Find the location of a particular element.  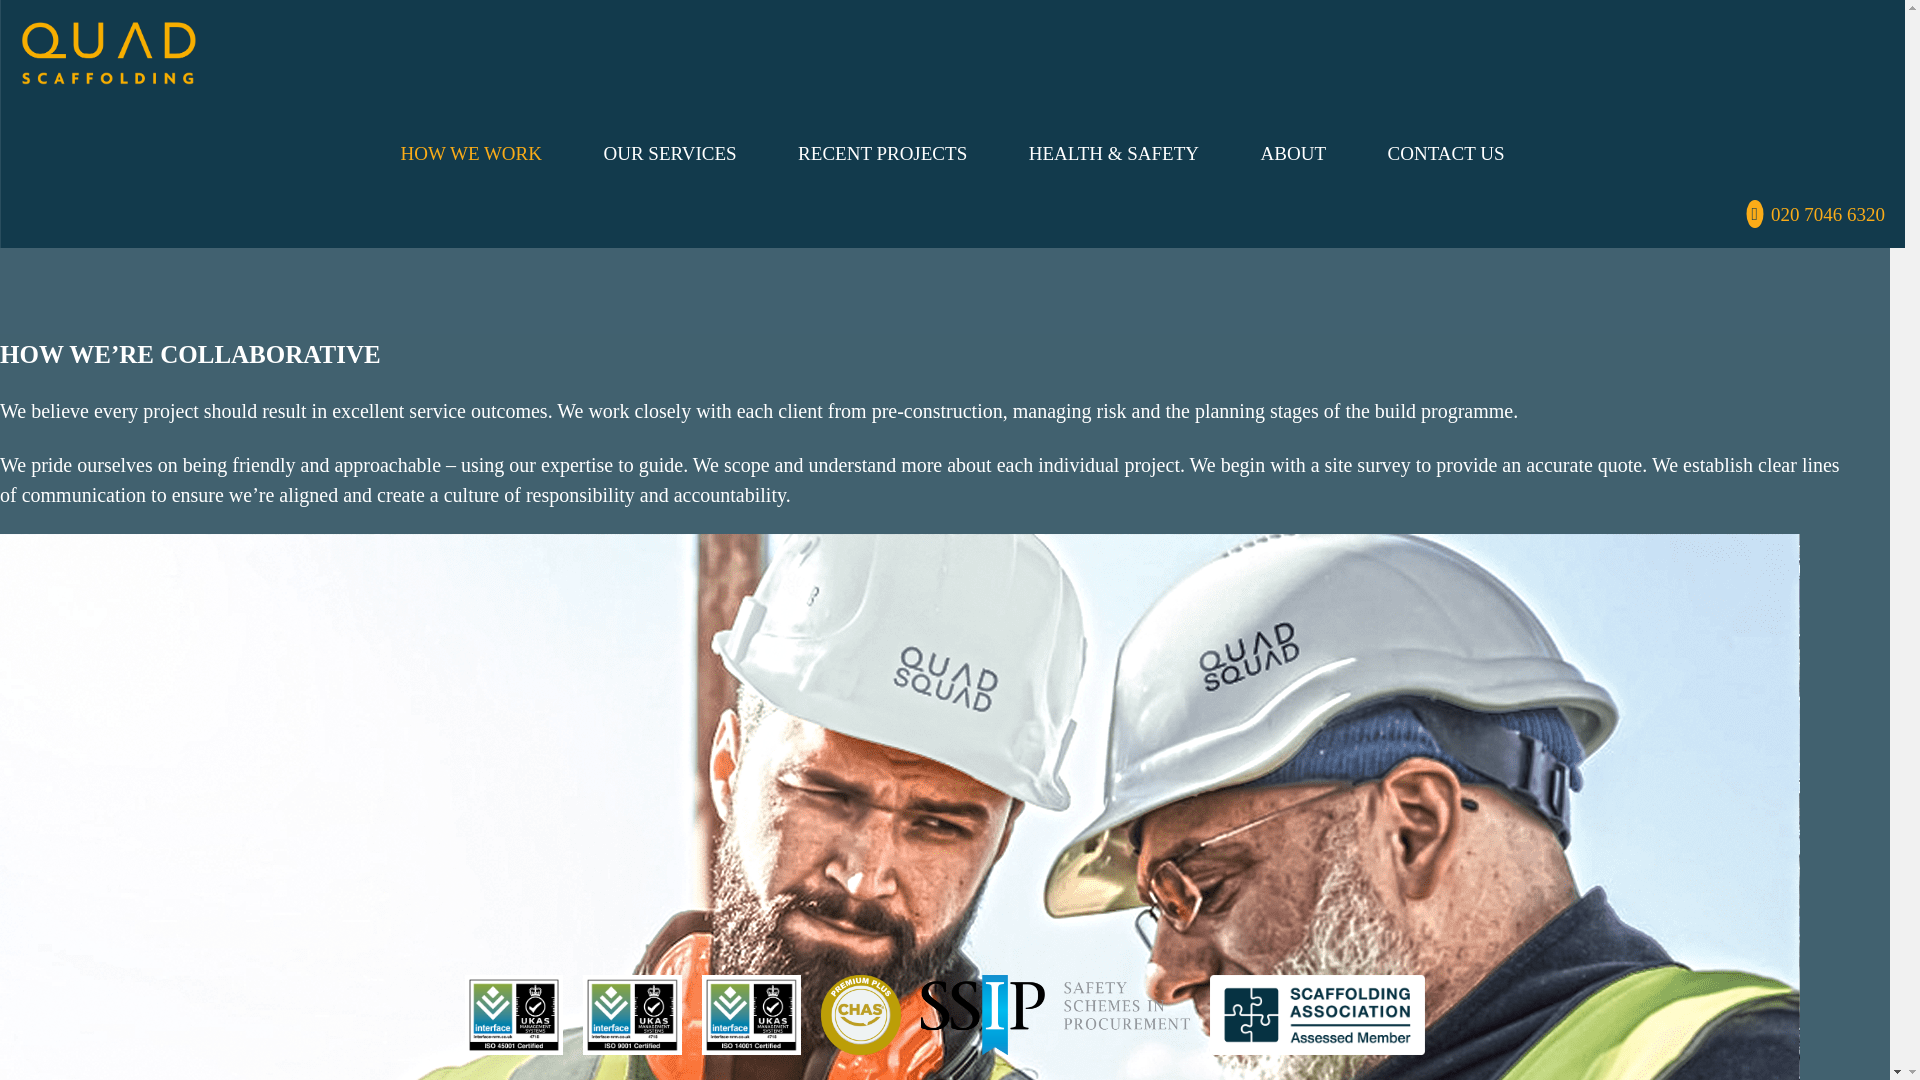

RECENT PROJECTS is located at coordinates (882, 153).